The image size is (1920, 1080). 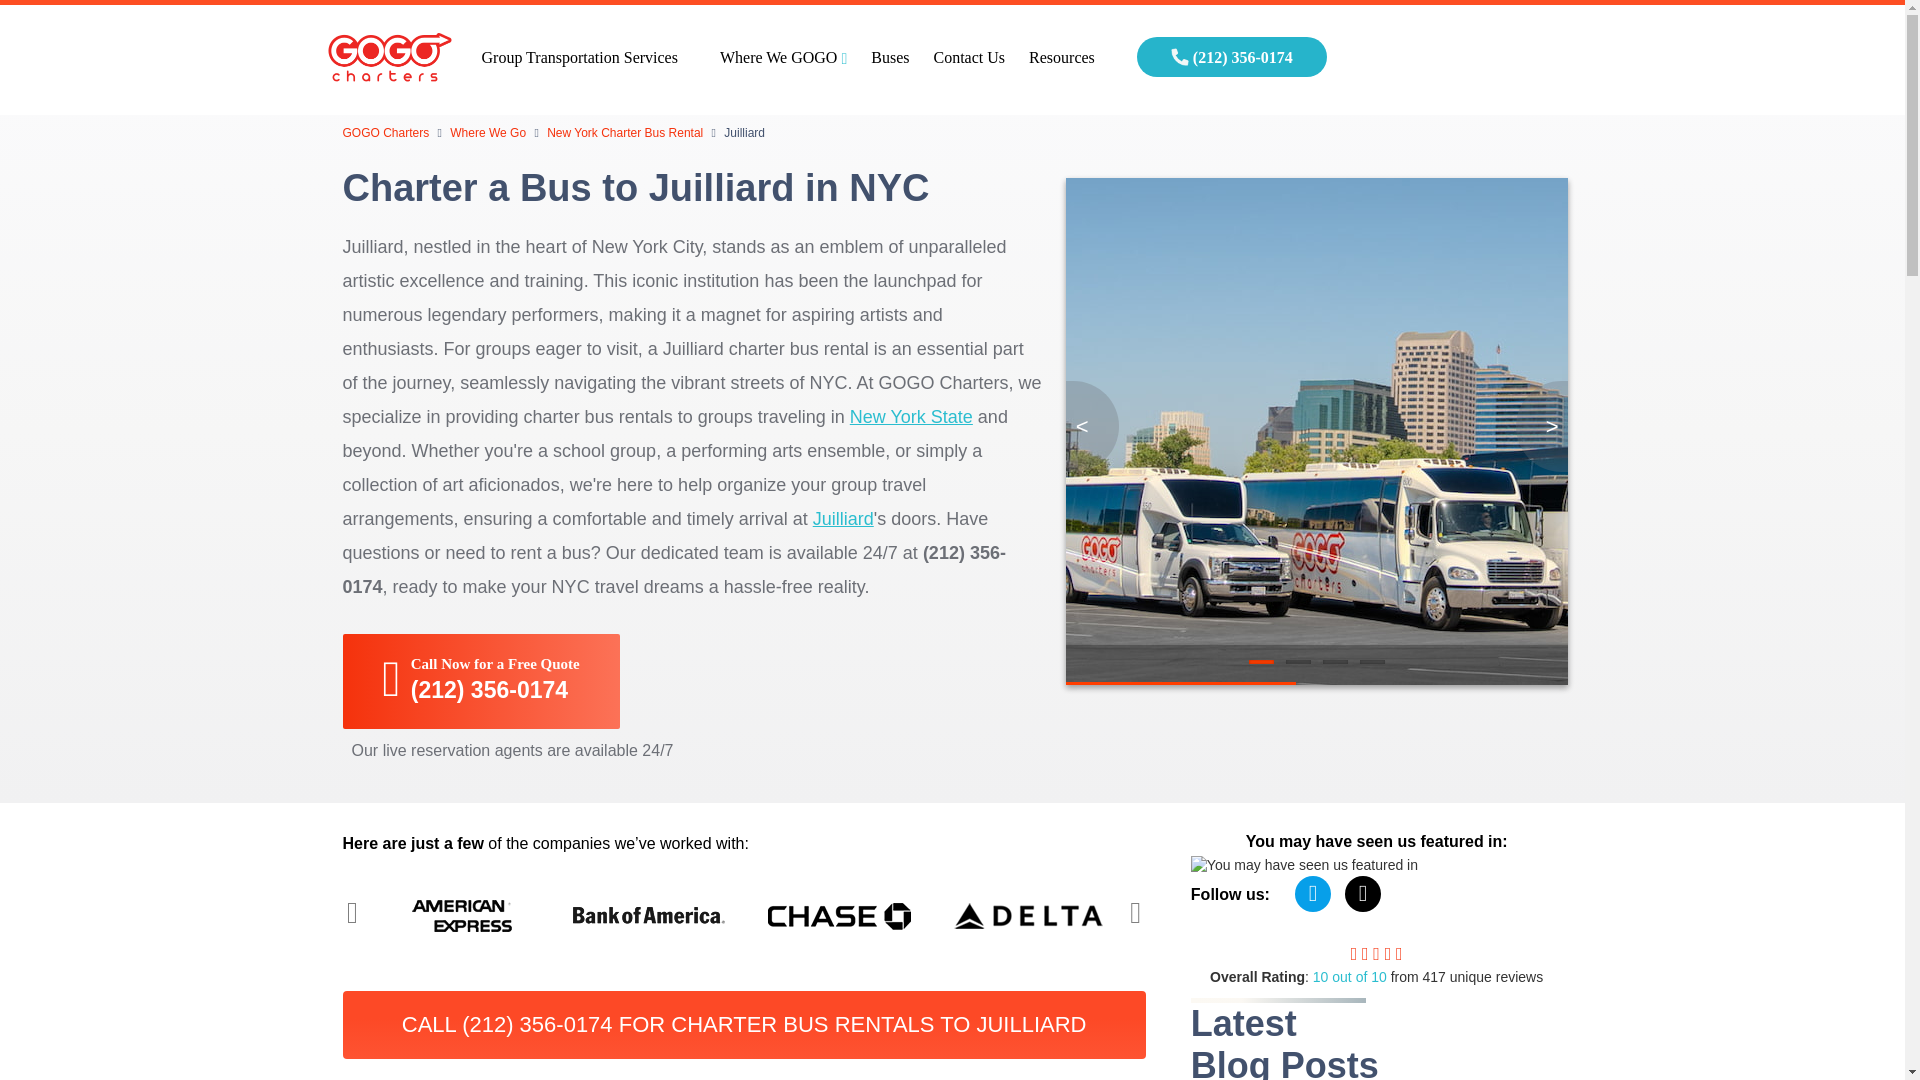 What do you see at coordinates (783, 60) in the screenshot?
I see `Where We GOGO` at bounding box center [783, 60].